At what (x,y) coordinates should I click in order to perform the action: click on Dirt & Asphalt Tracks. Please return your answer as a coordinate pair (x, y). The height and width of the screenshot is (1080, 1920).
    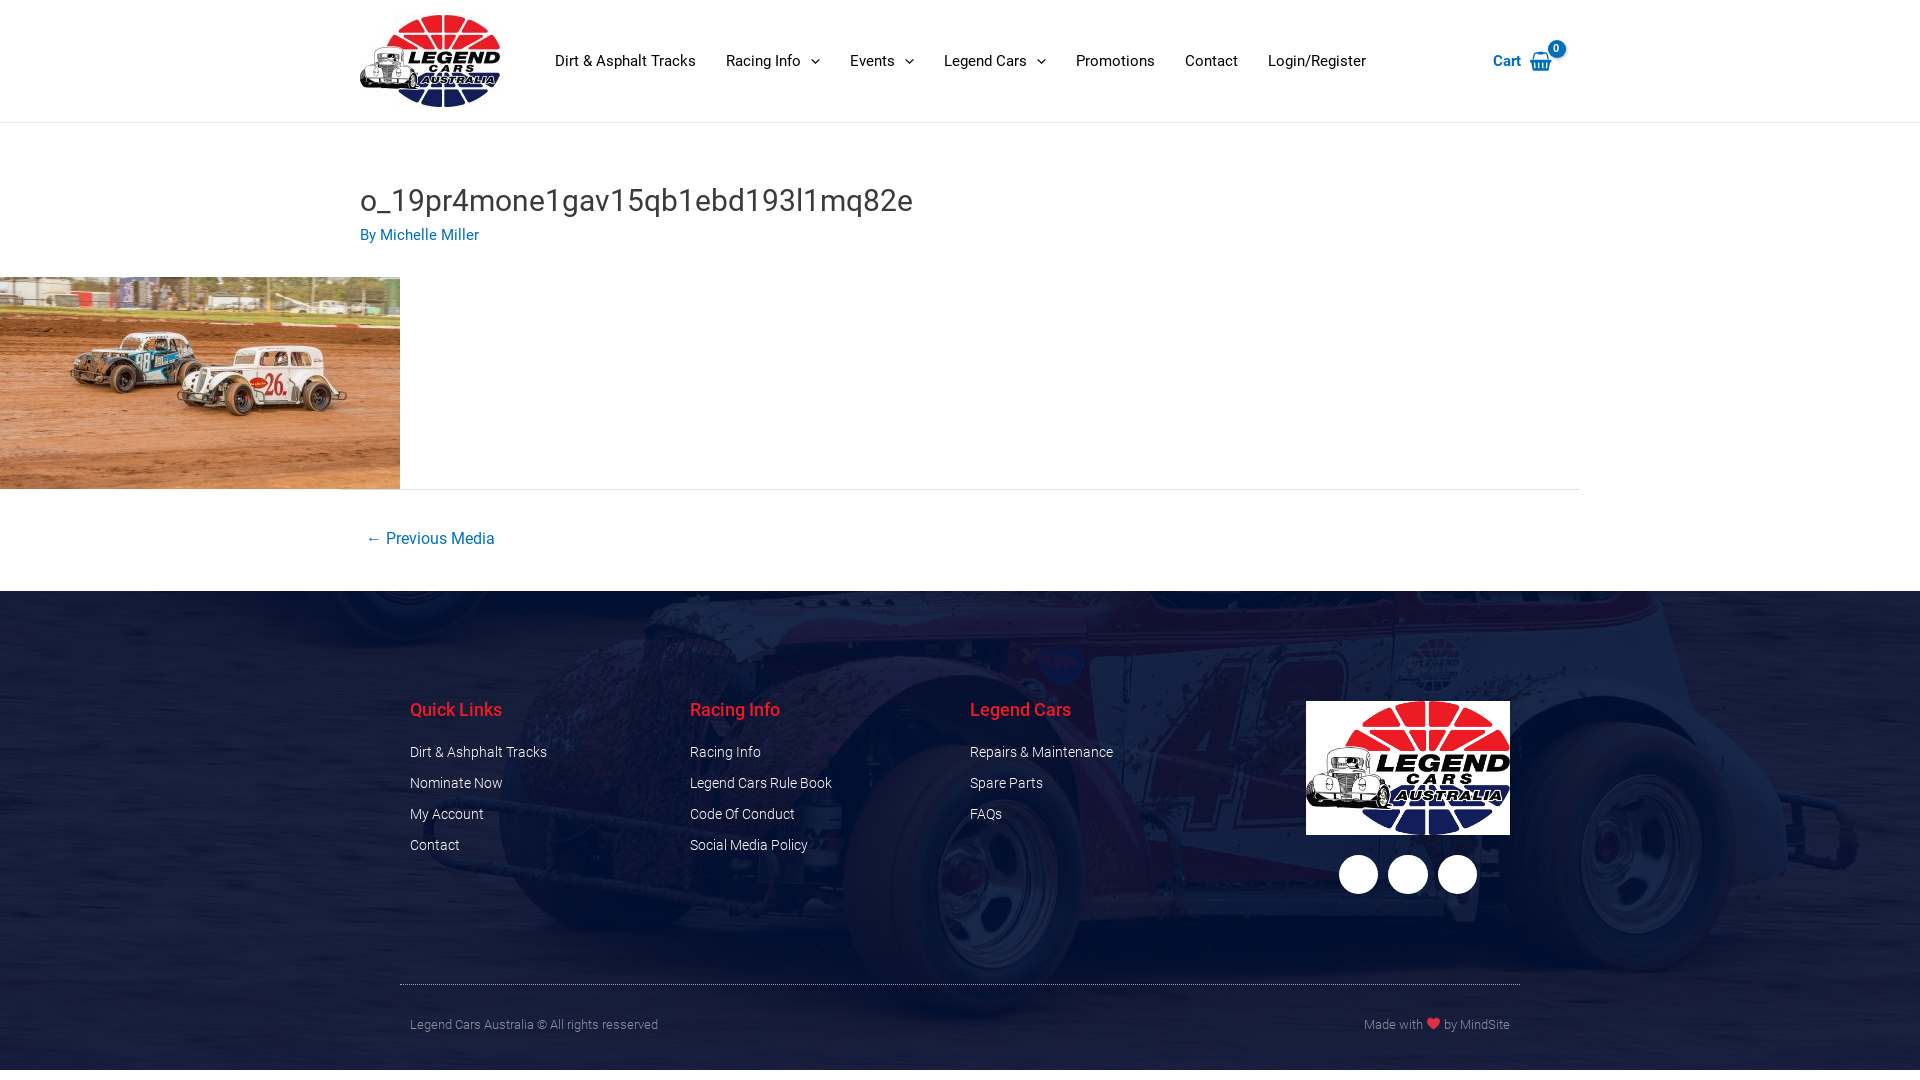
    Looking at the image, I should click on (626, 61).